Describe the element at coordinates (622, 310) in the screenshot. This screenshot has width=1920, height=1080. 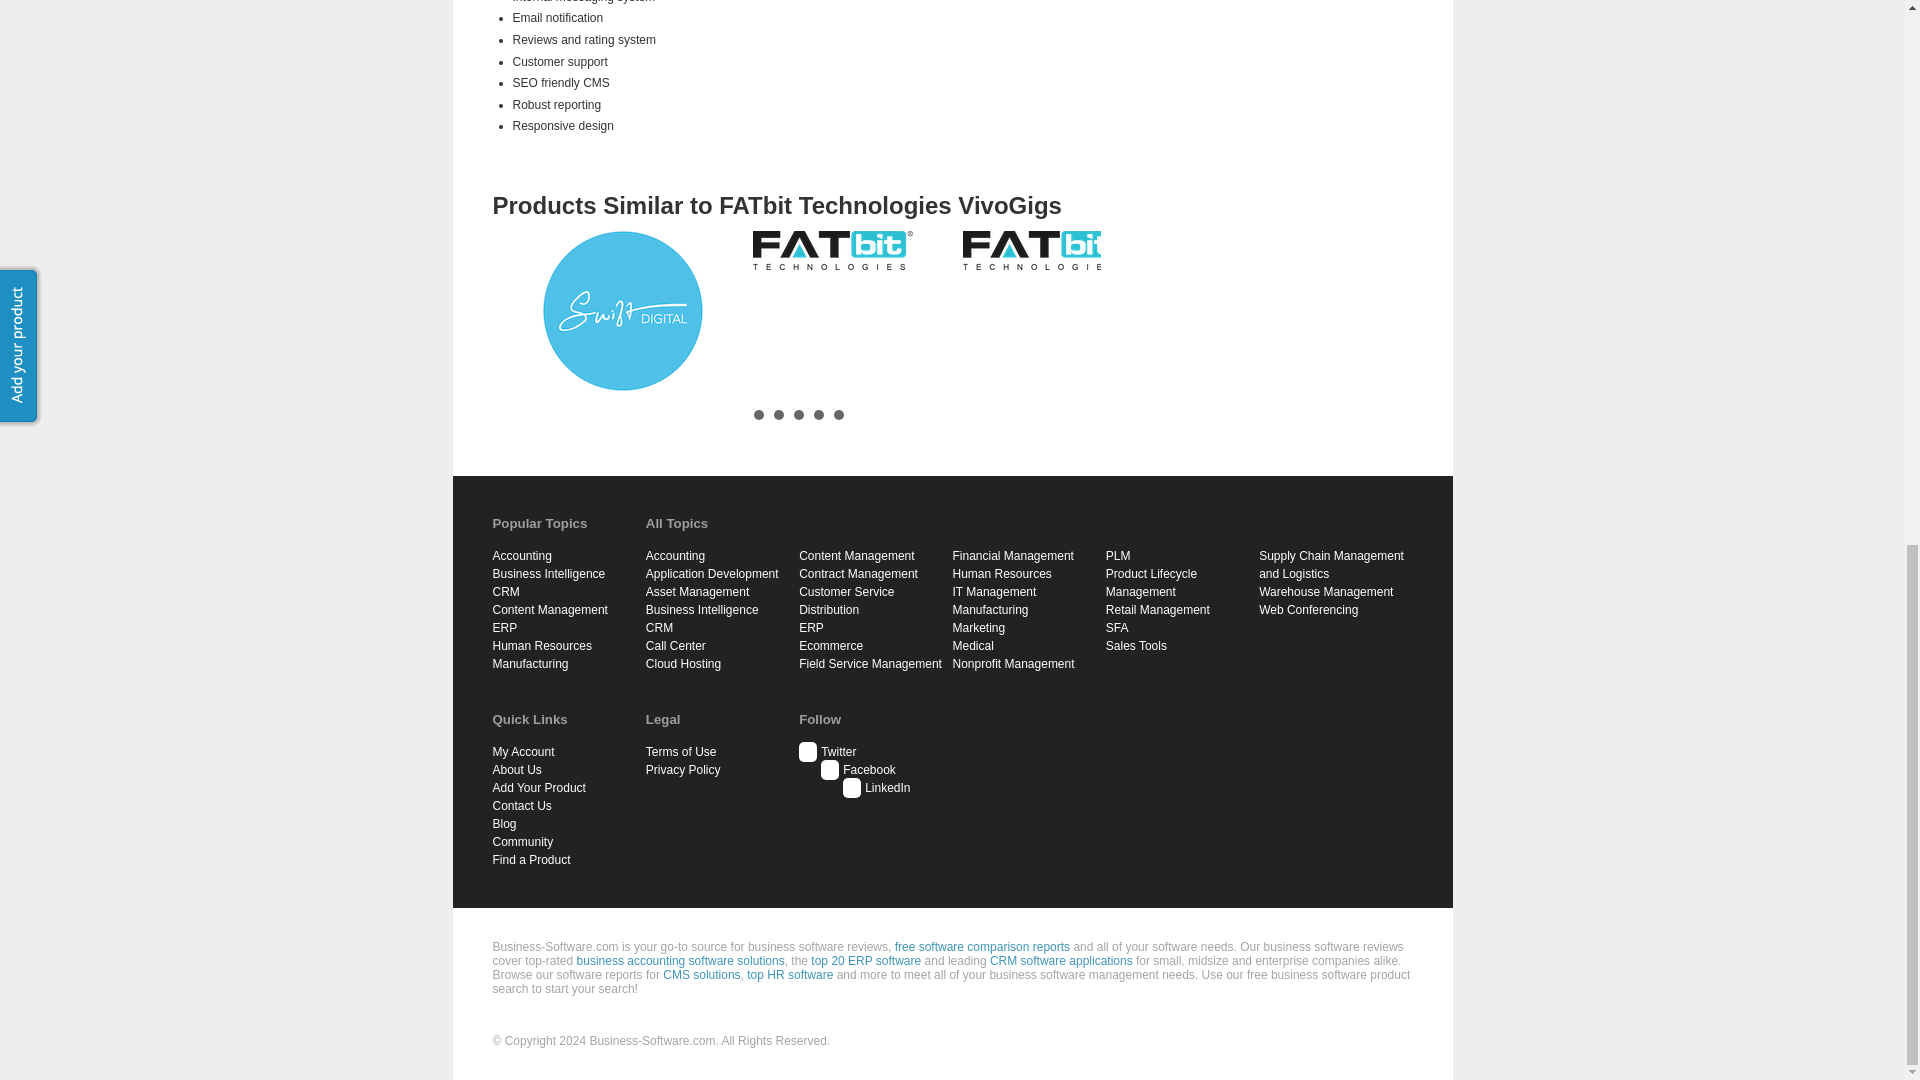
I see `Swift Digital Suite` at that location.